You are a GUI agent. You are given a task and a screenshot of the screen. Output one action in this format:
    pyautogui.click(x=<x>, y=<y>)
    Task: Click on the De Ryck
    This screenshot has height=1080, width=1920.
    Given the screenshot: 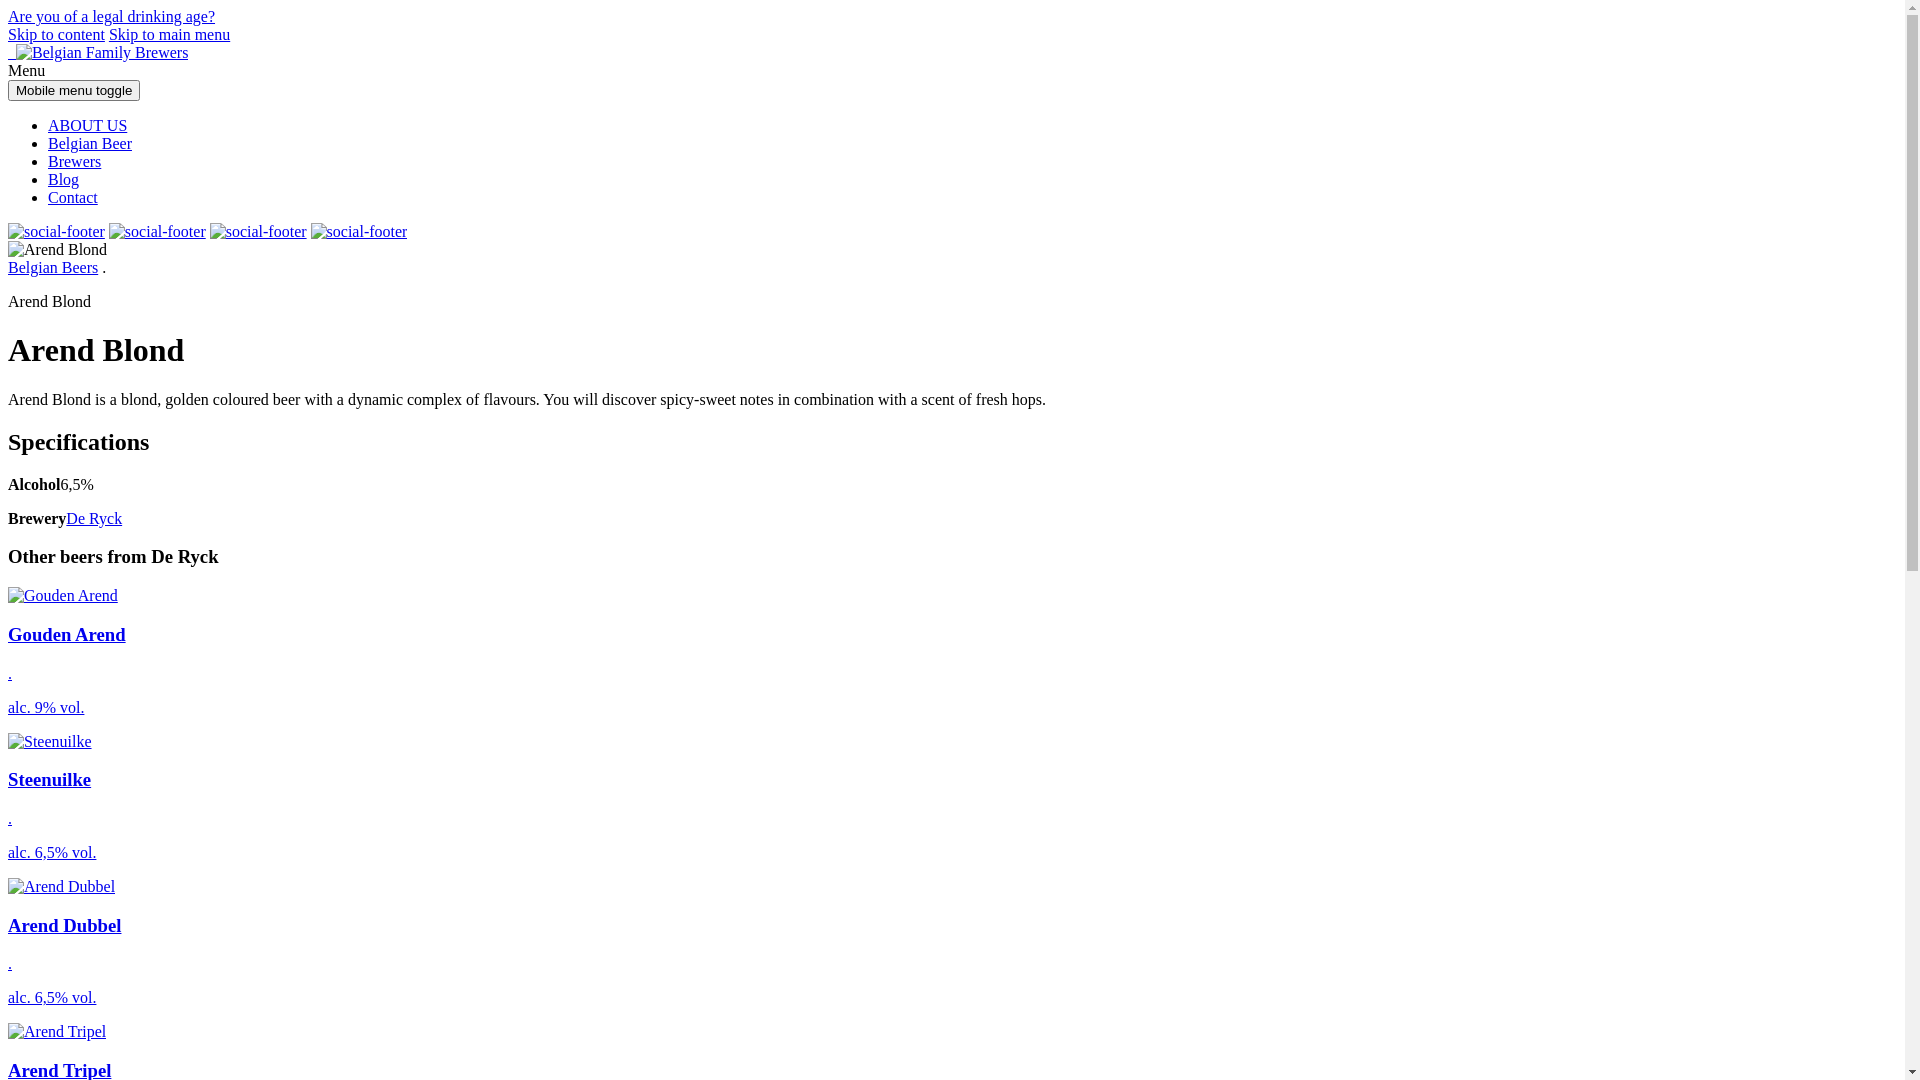 What is the action you would take?
    pyautogui.click(x=94, y=518)
    